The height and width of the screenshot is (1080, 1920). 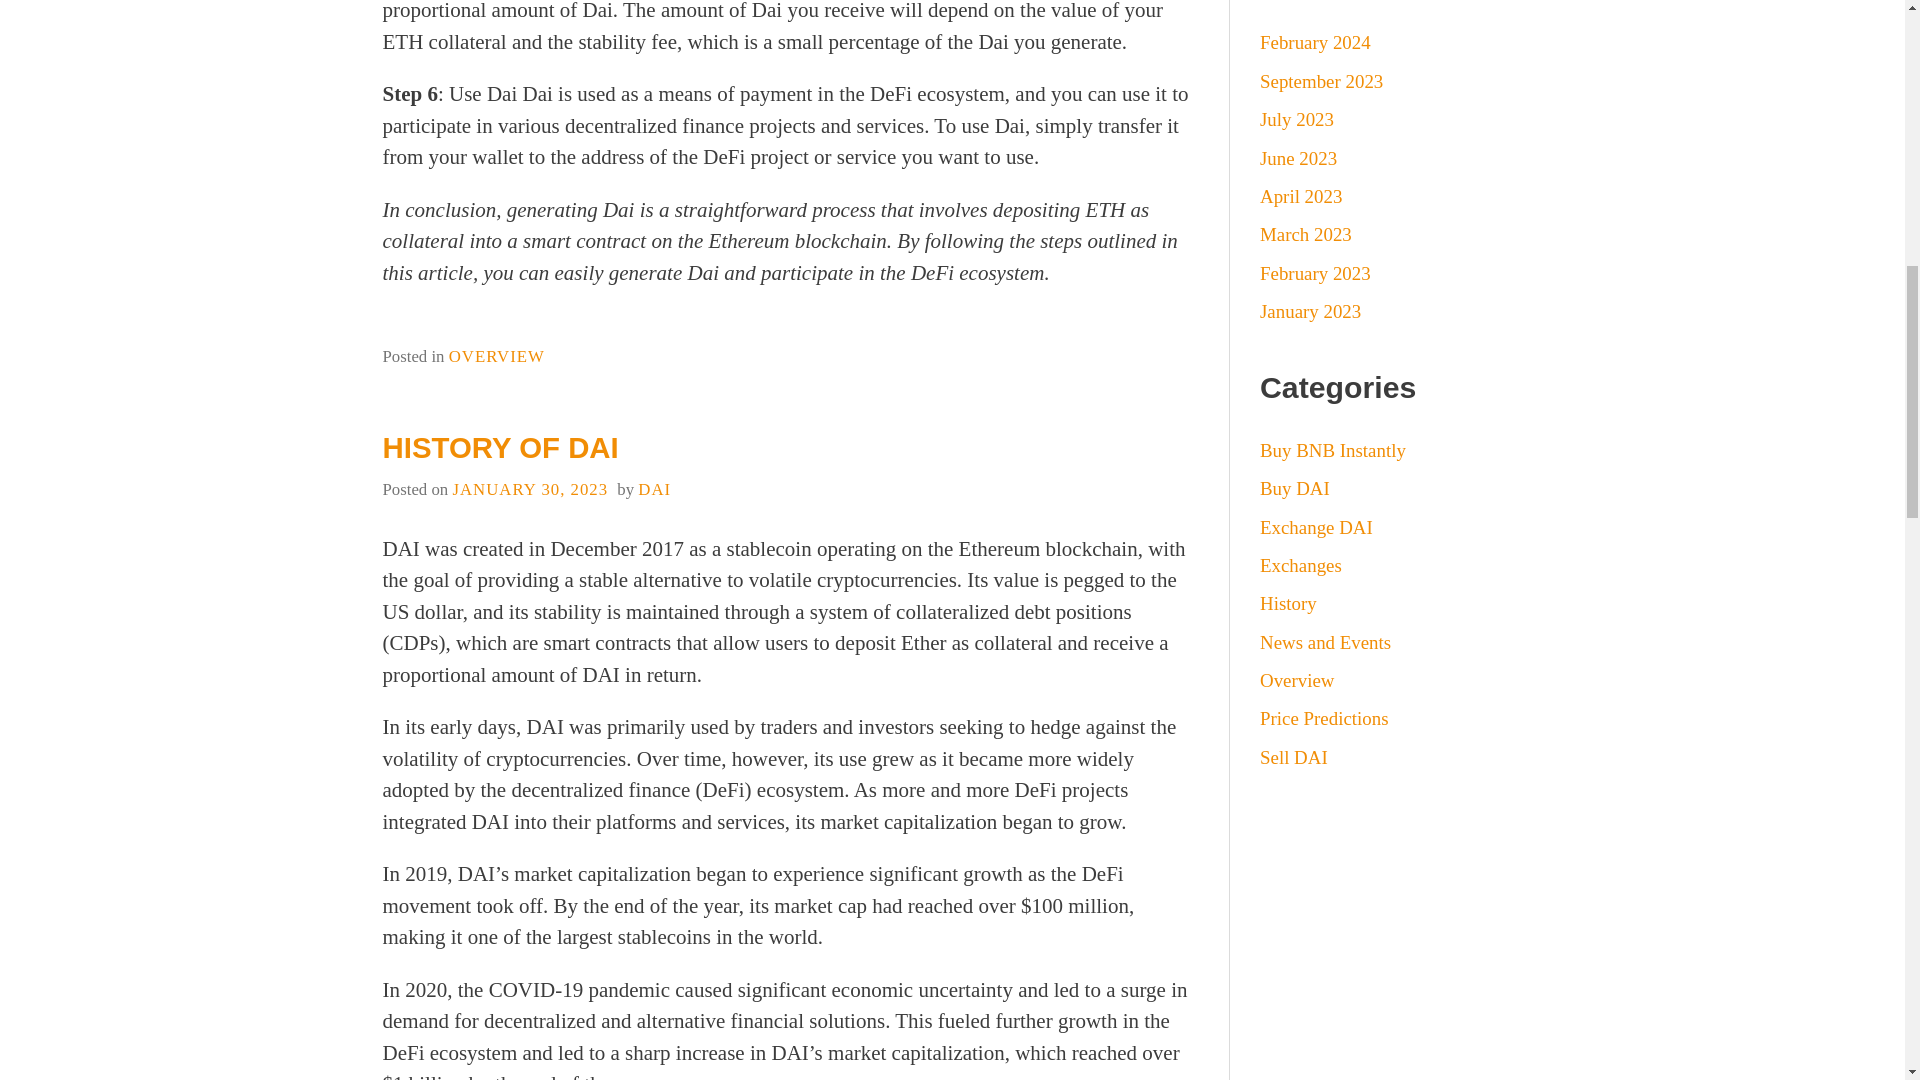 I want to click on July 2023, so click(x=1296, y=119).